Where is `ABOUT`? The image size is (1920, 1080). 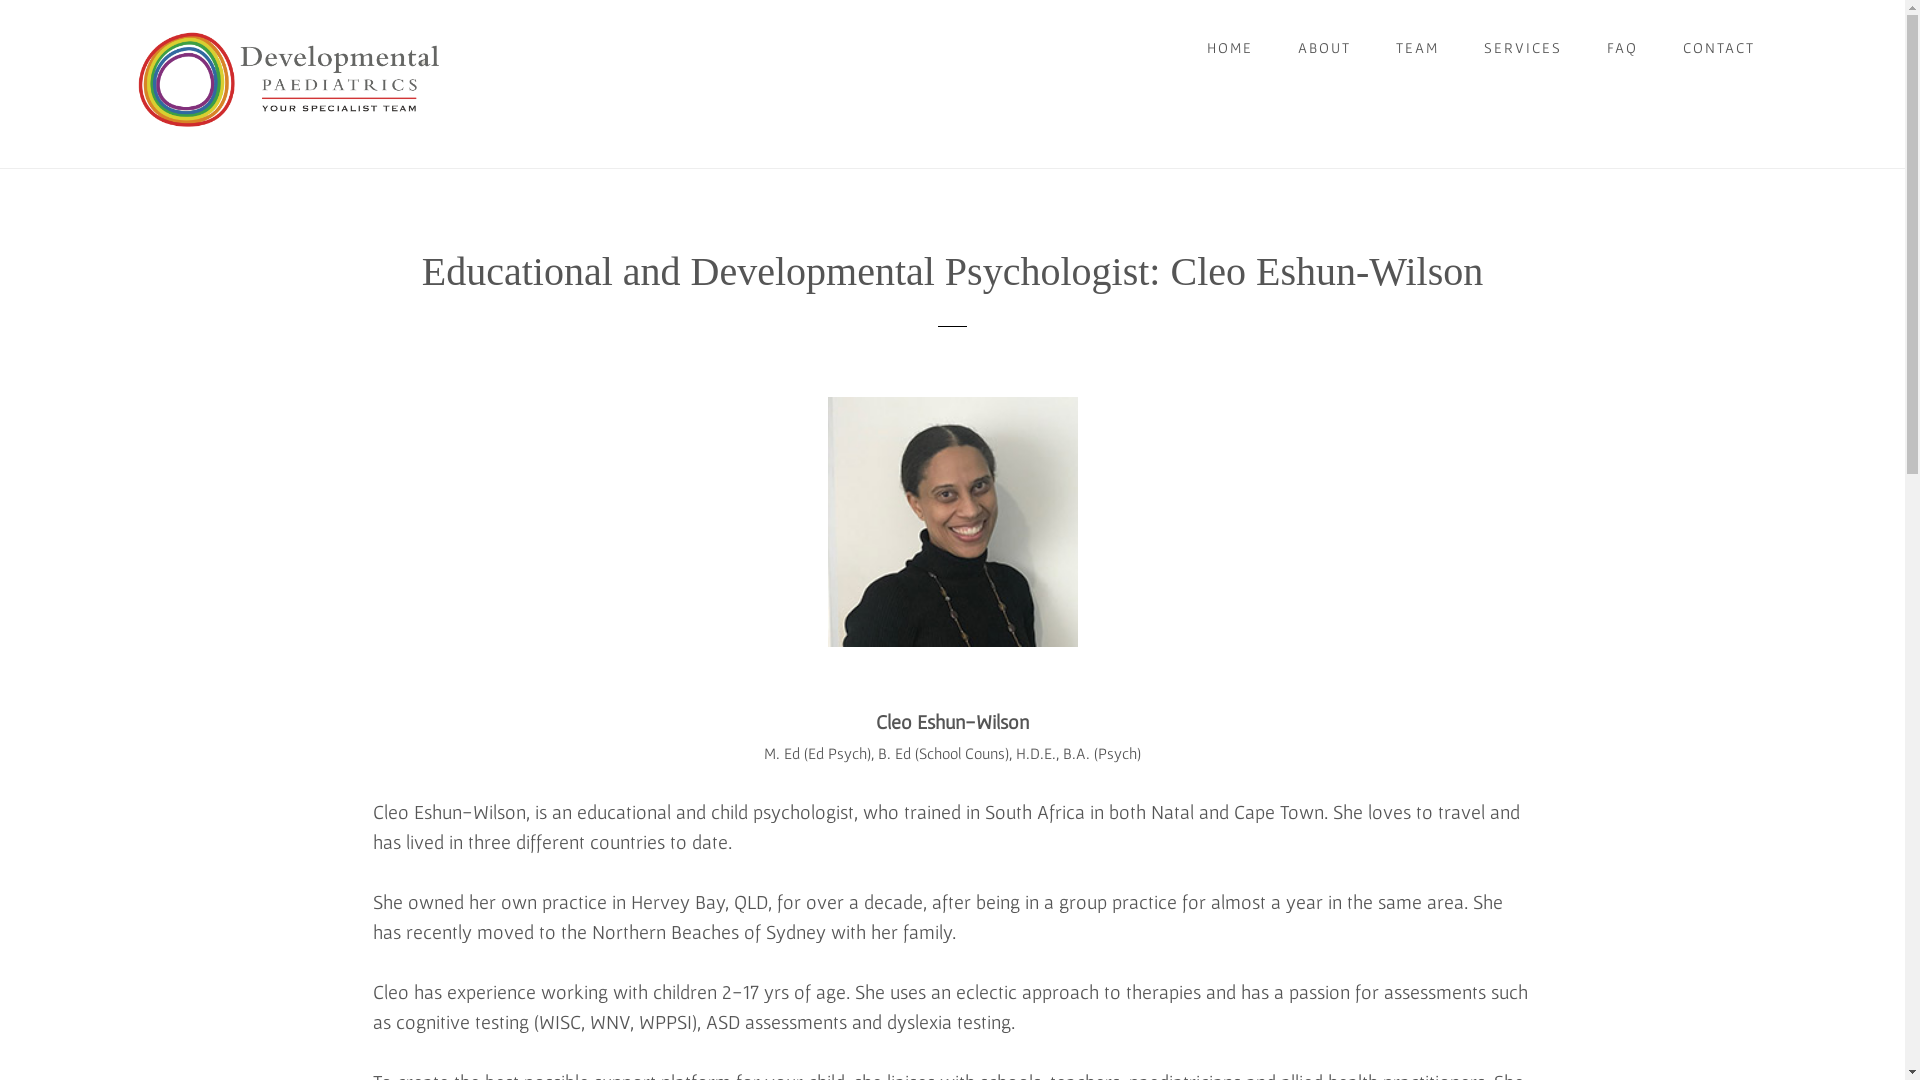
ABOUT is located at coordinates (1324, 48).